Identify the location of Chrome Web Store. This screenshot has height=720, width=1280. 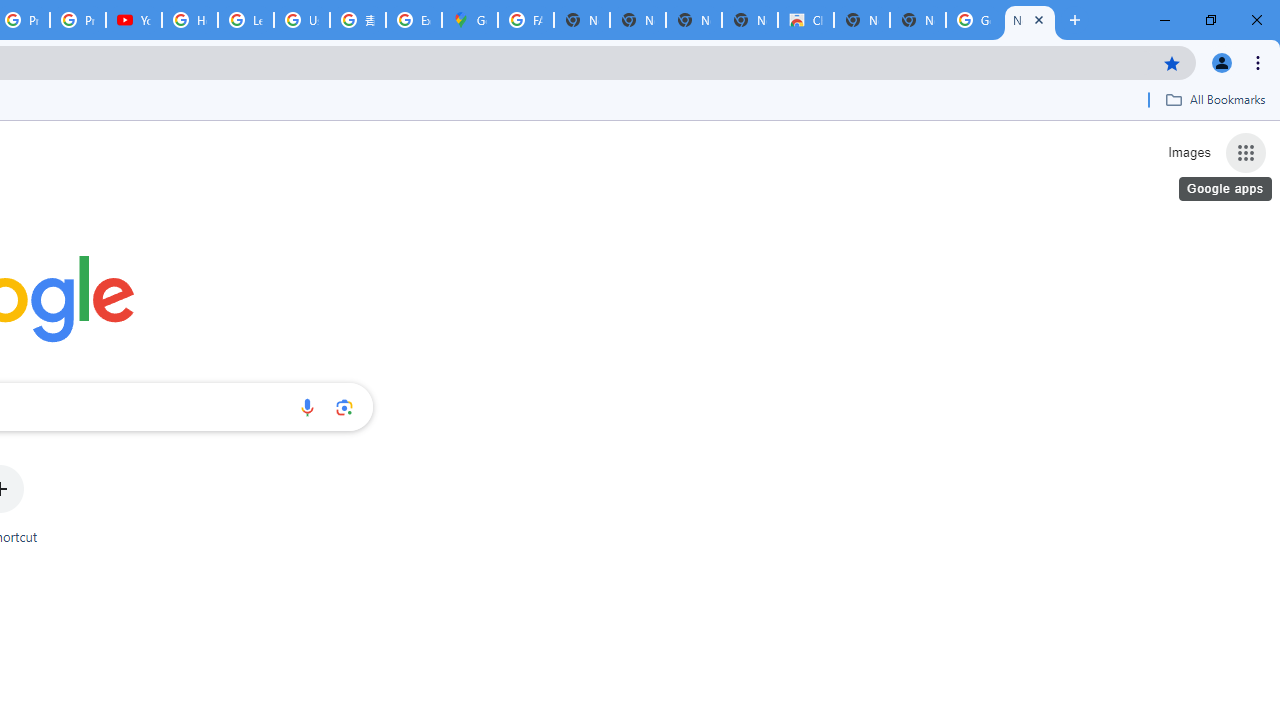
(806, 20).